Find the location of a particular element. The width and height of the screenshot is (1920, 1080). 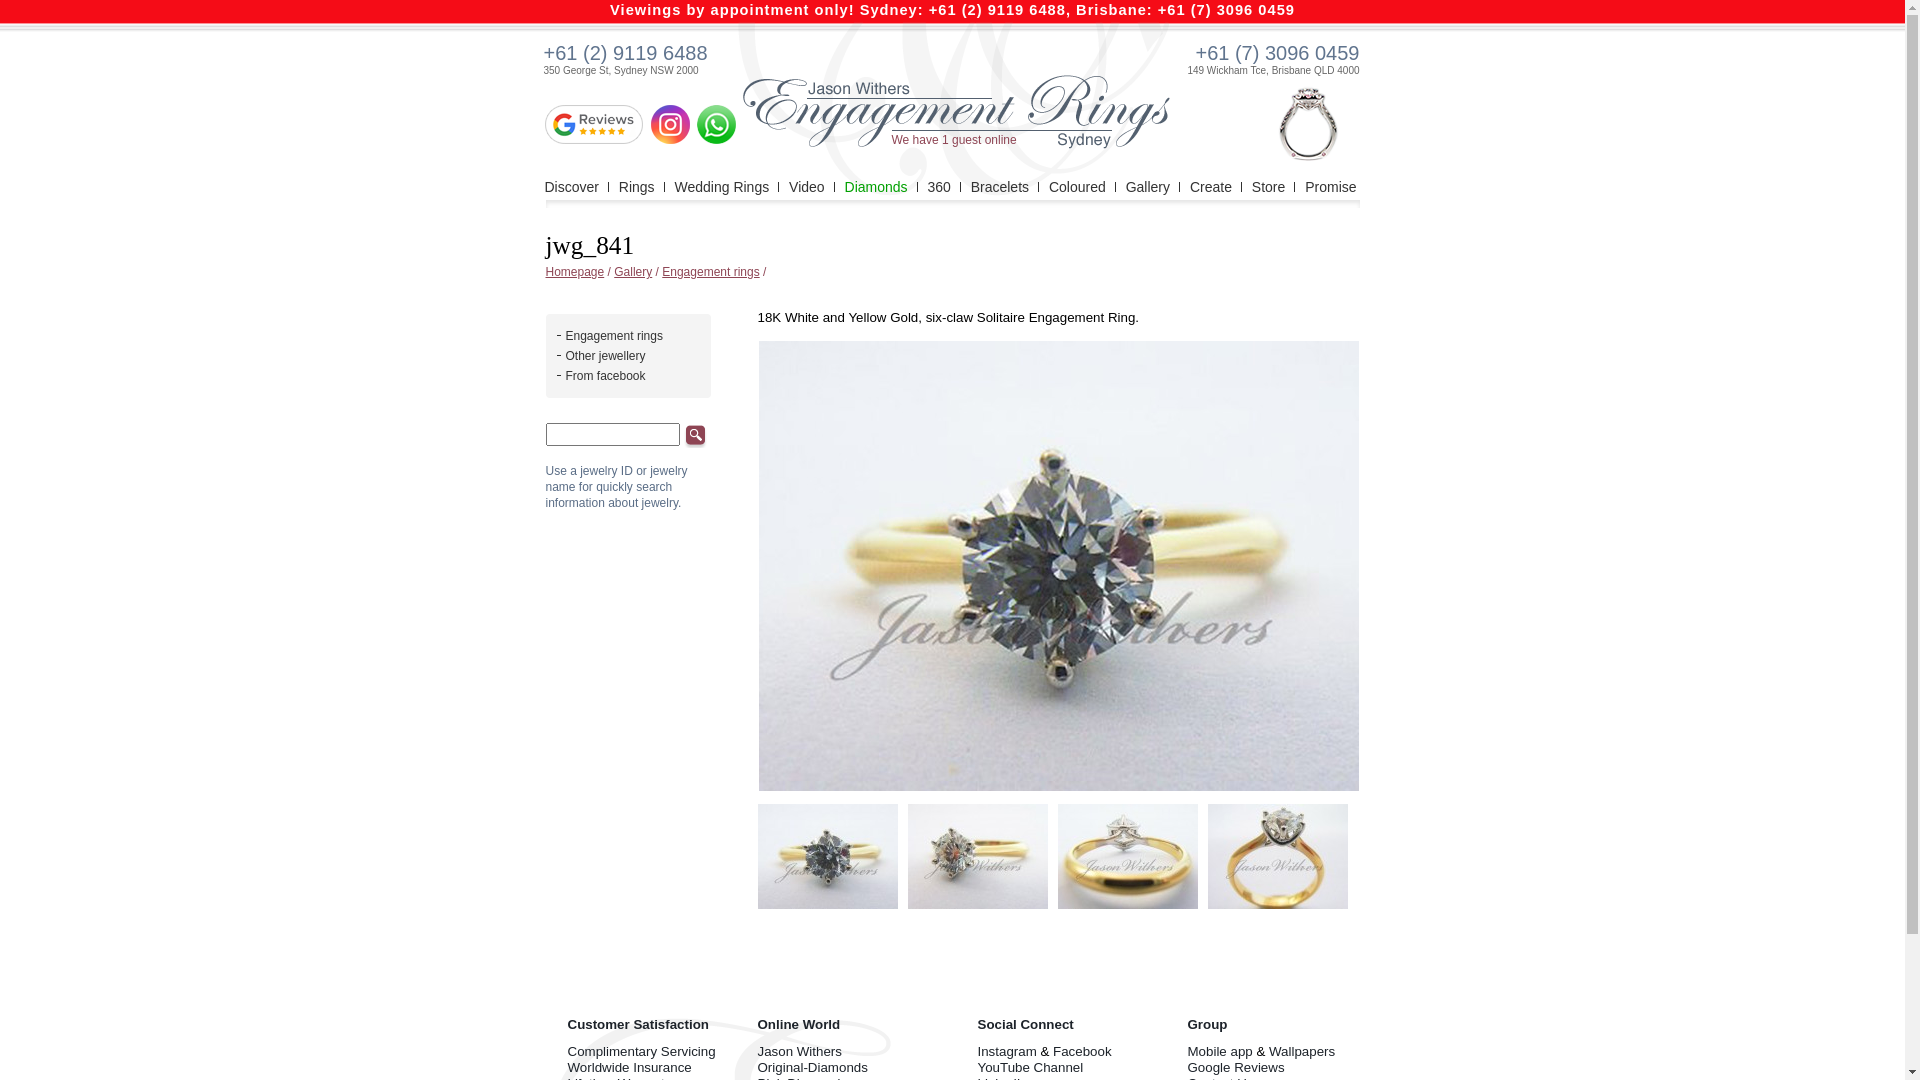

Rings is located at coordinates (637, 187).